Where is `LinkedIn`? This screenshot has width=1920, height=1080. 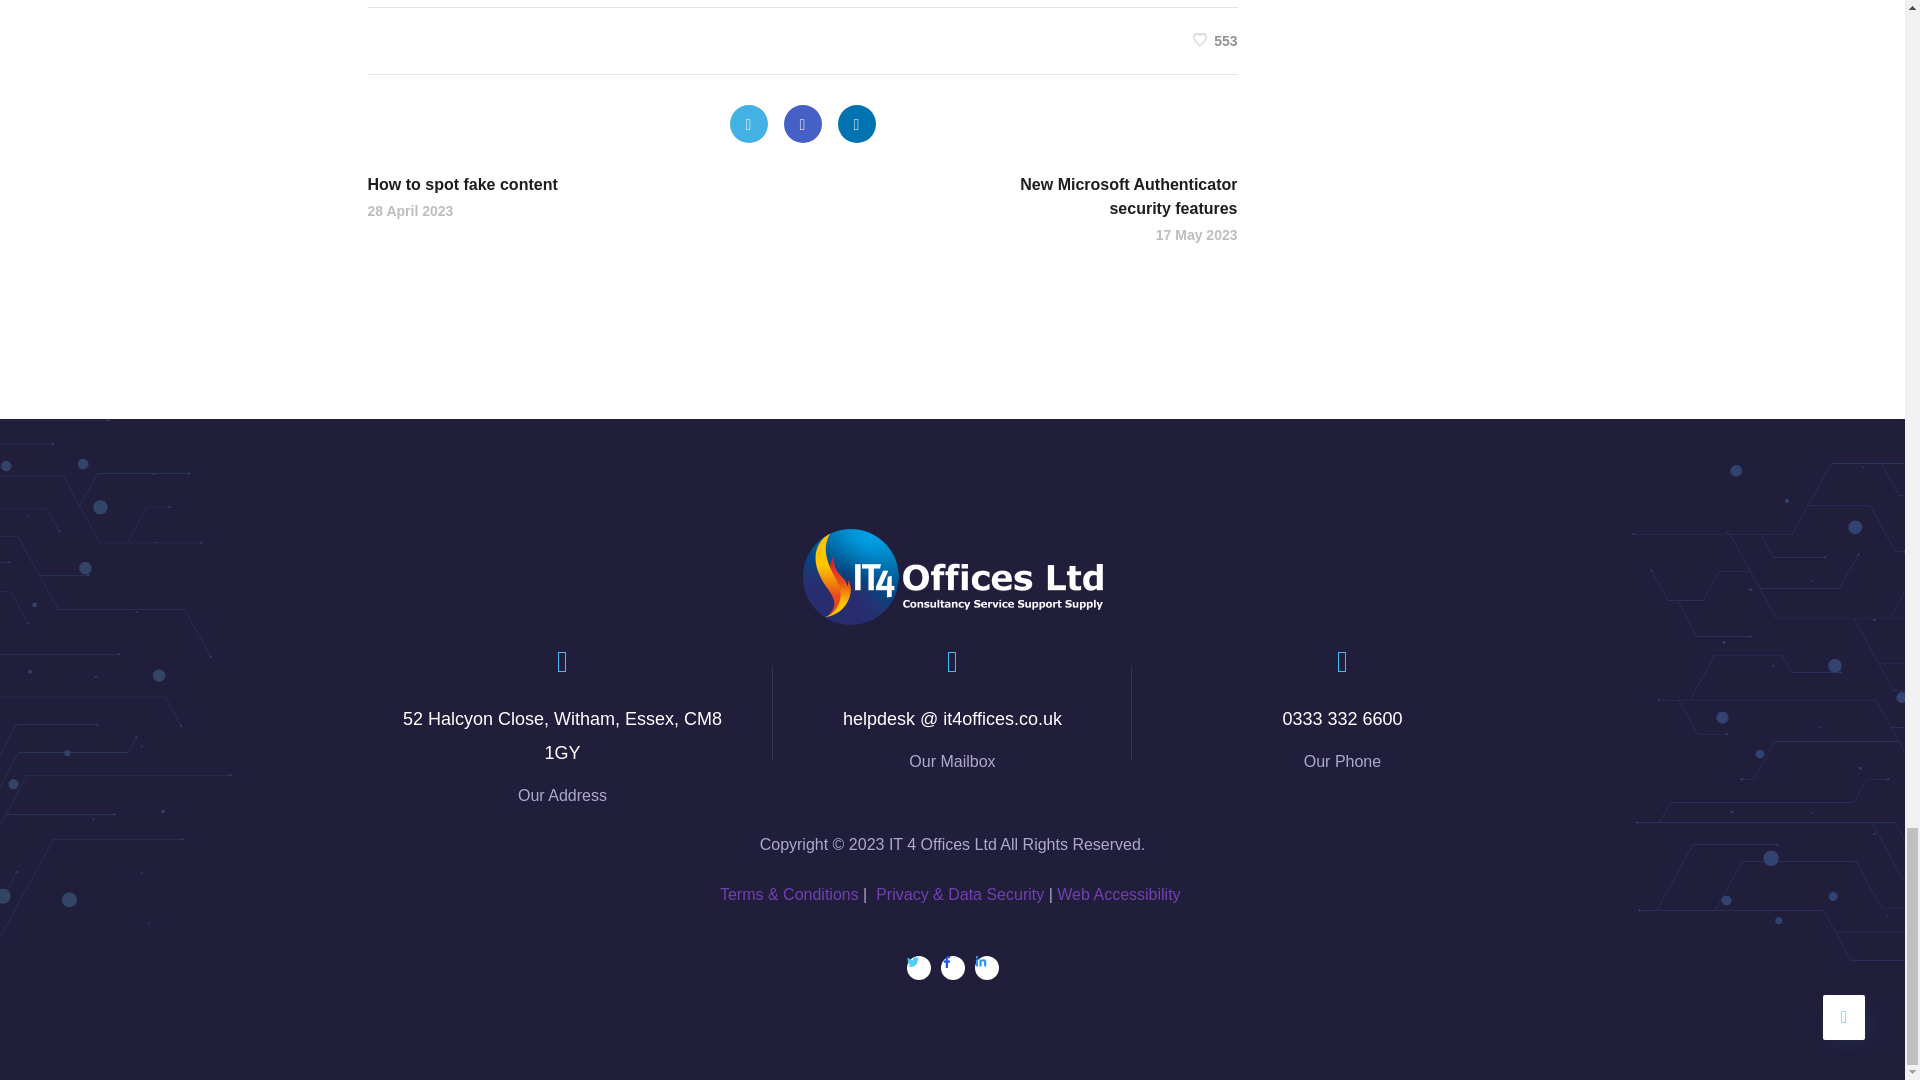
LinkedIn is located at coordinates (856, 123).